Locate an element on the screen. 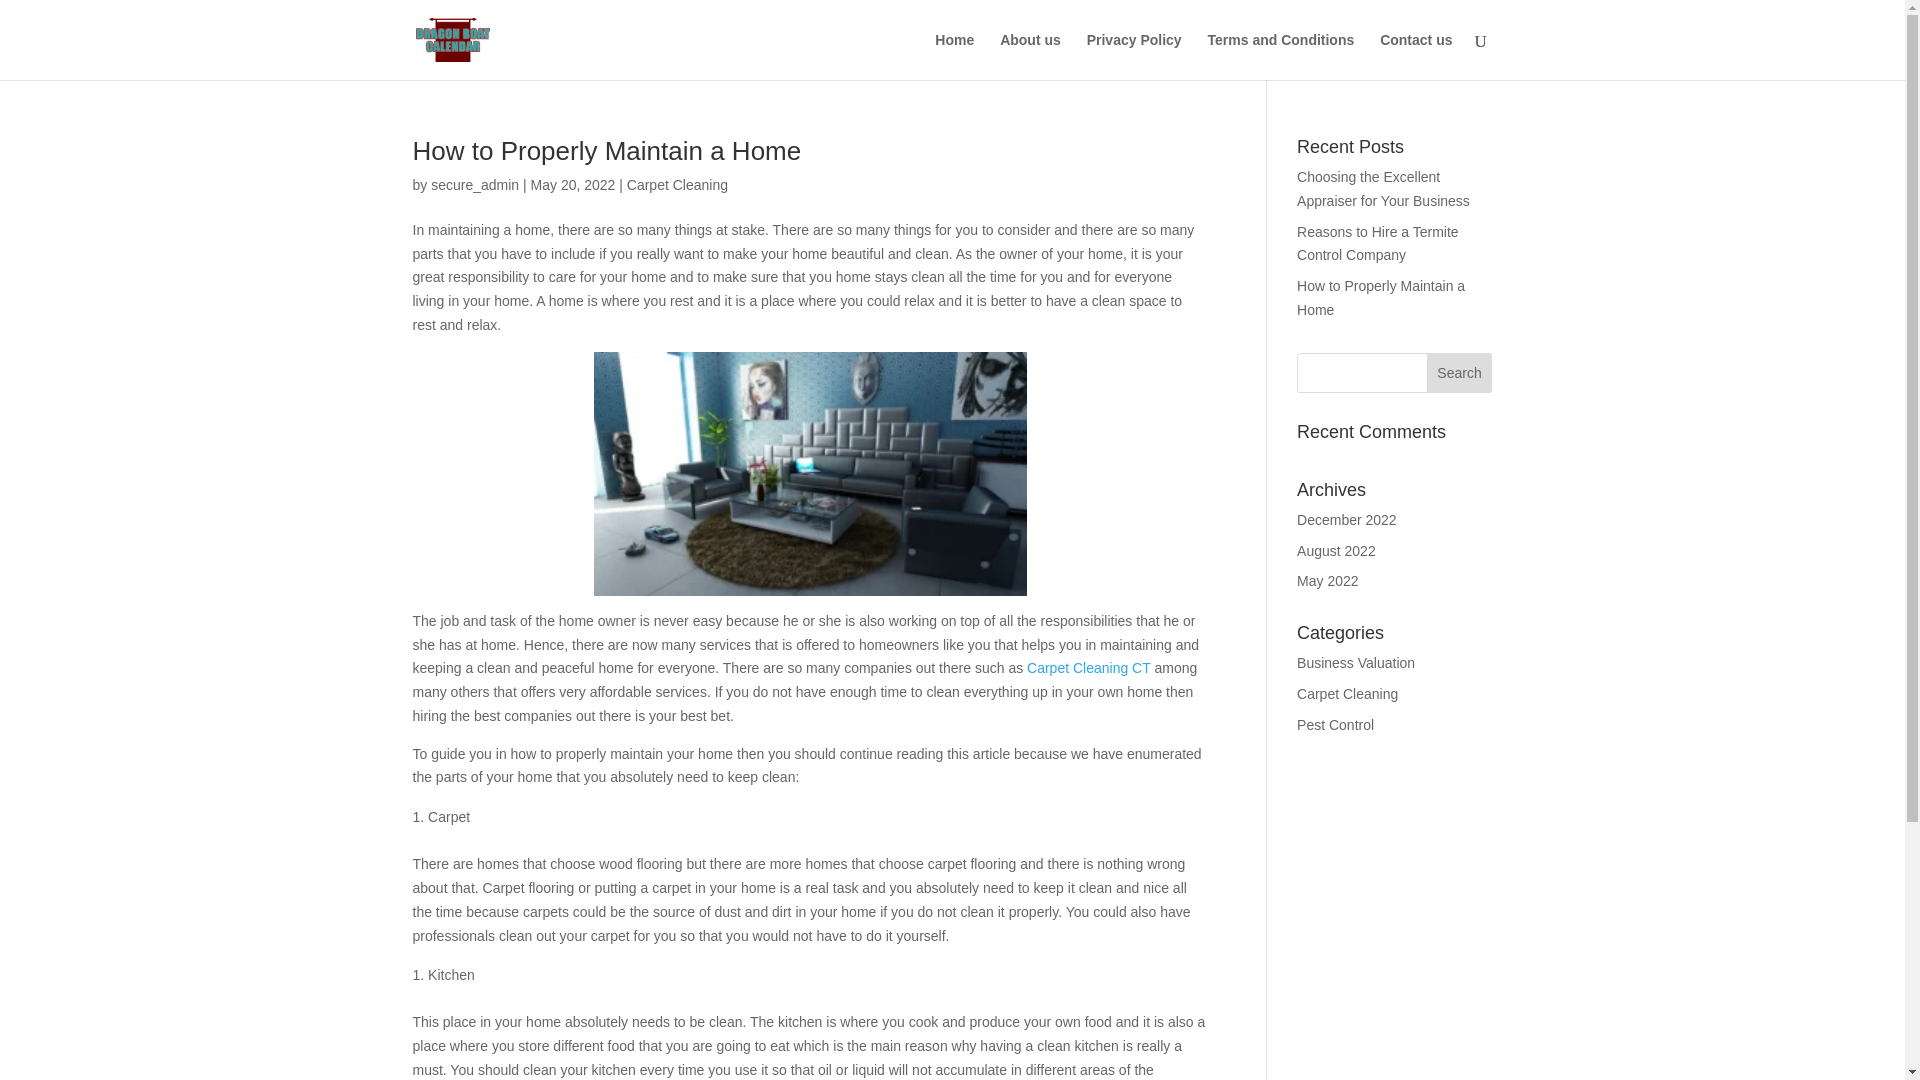 The image size is (1920, 1080). Carpet Cleaning CT is located at coordinates (1088, 668).